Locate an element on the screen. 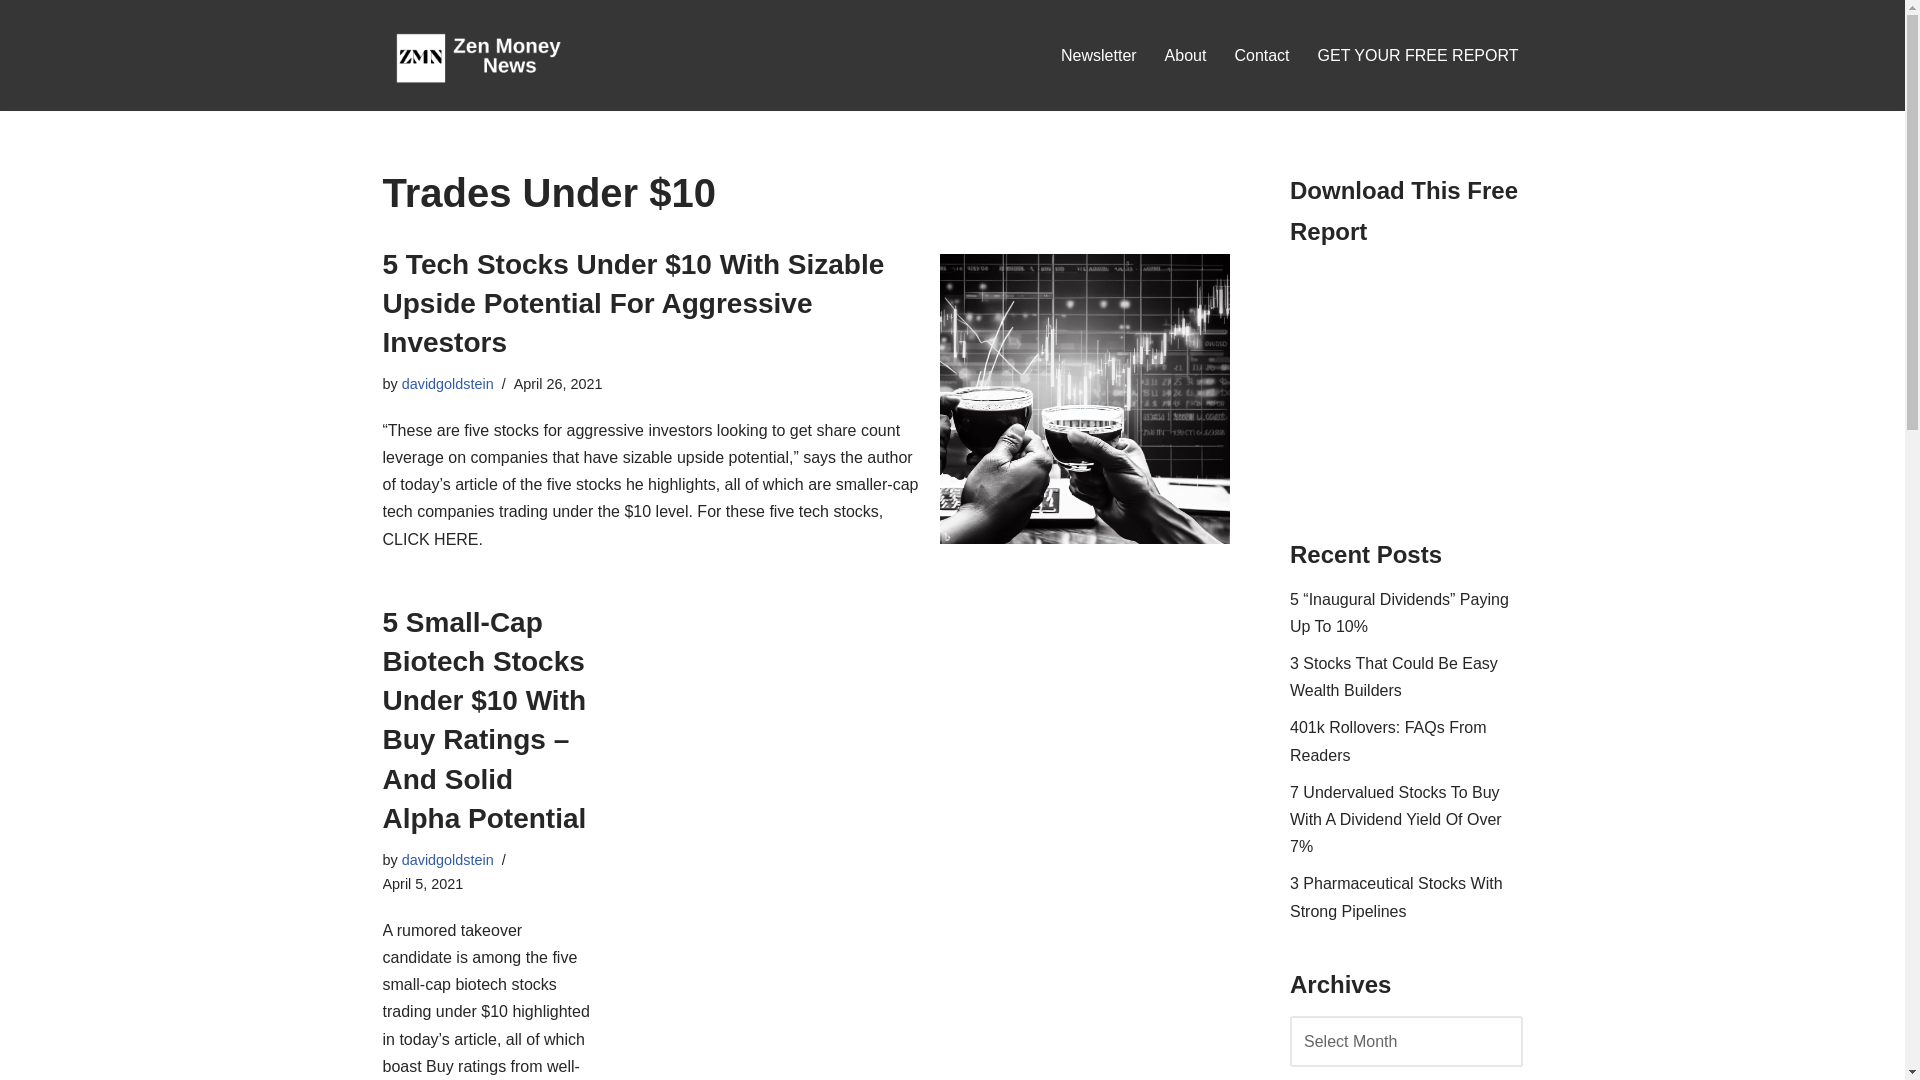 The height and width of the screenshot is (1080, 1920). 3 Pharmaceutical Stocks With Strong Pipelines is located at coordinates (1396, 896).